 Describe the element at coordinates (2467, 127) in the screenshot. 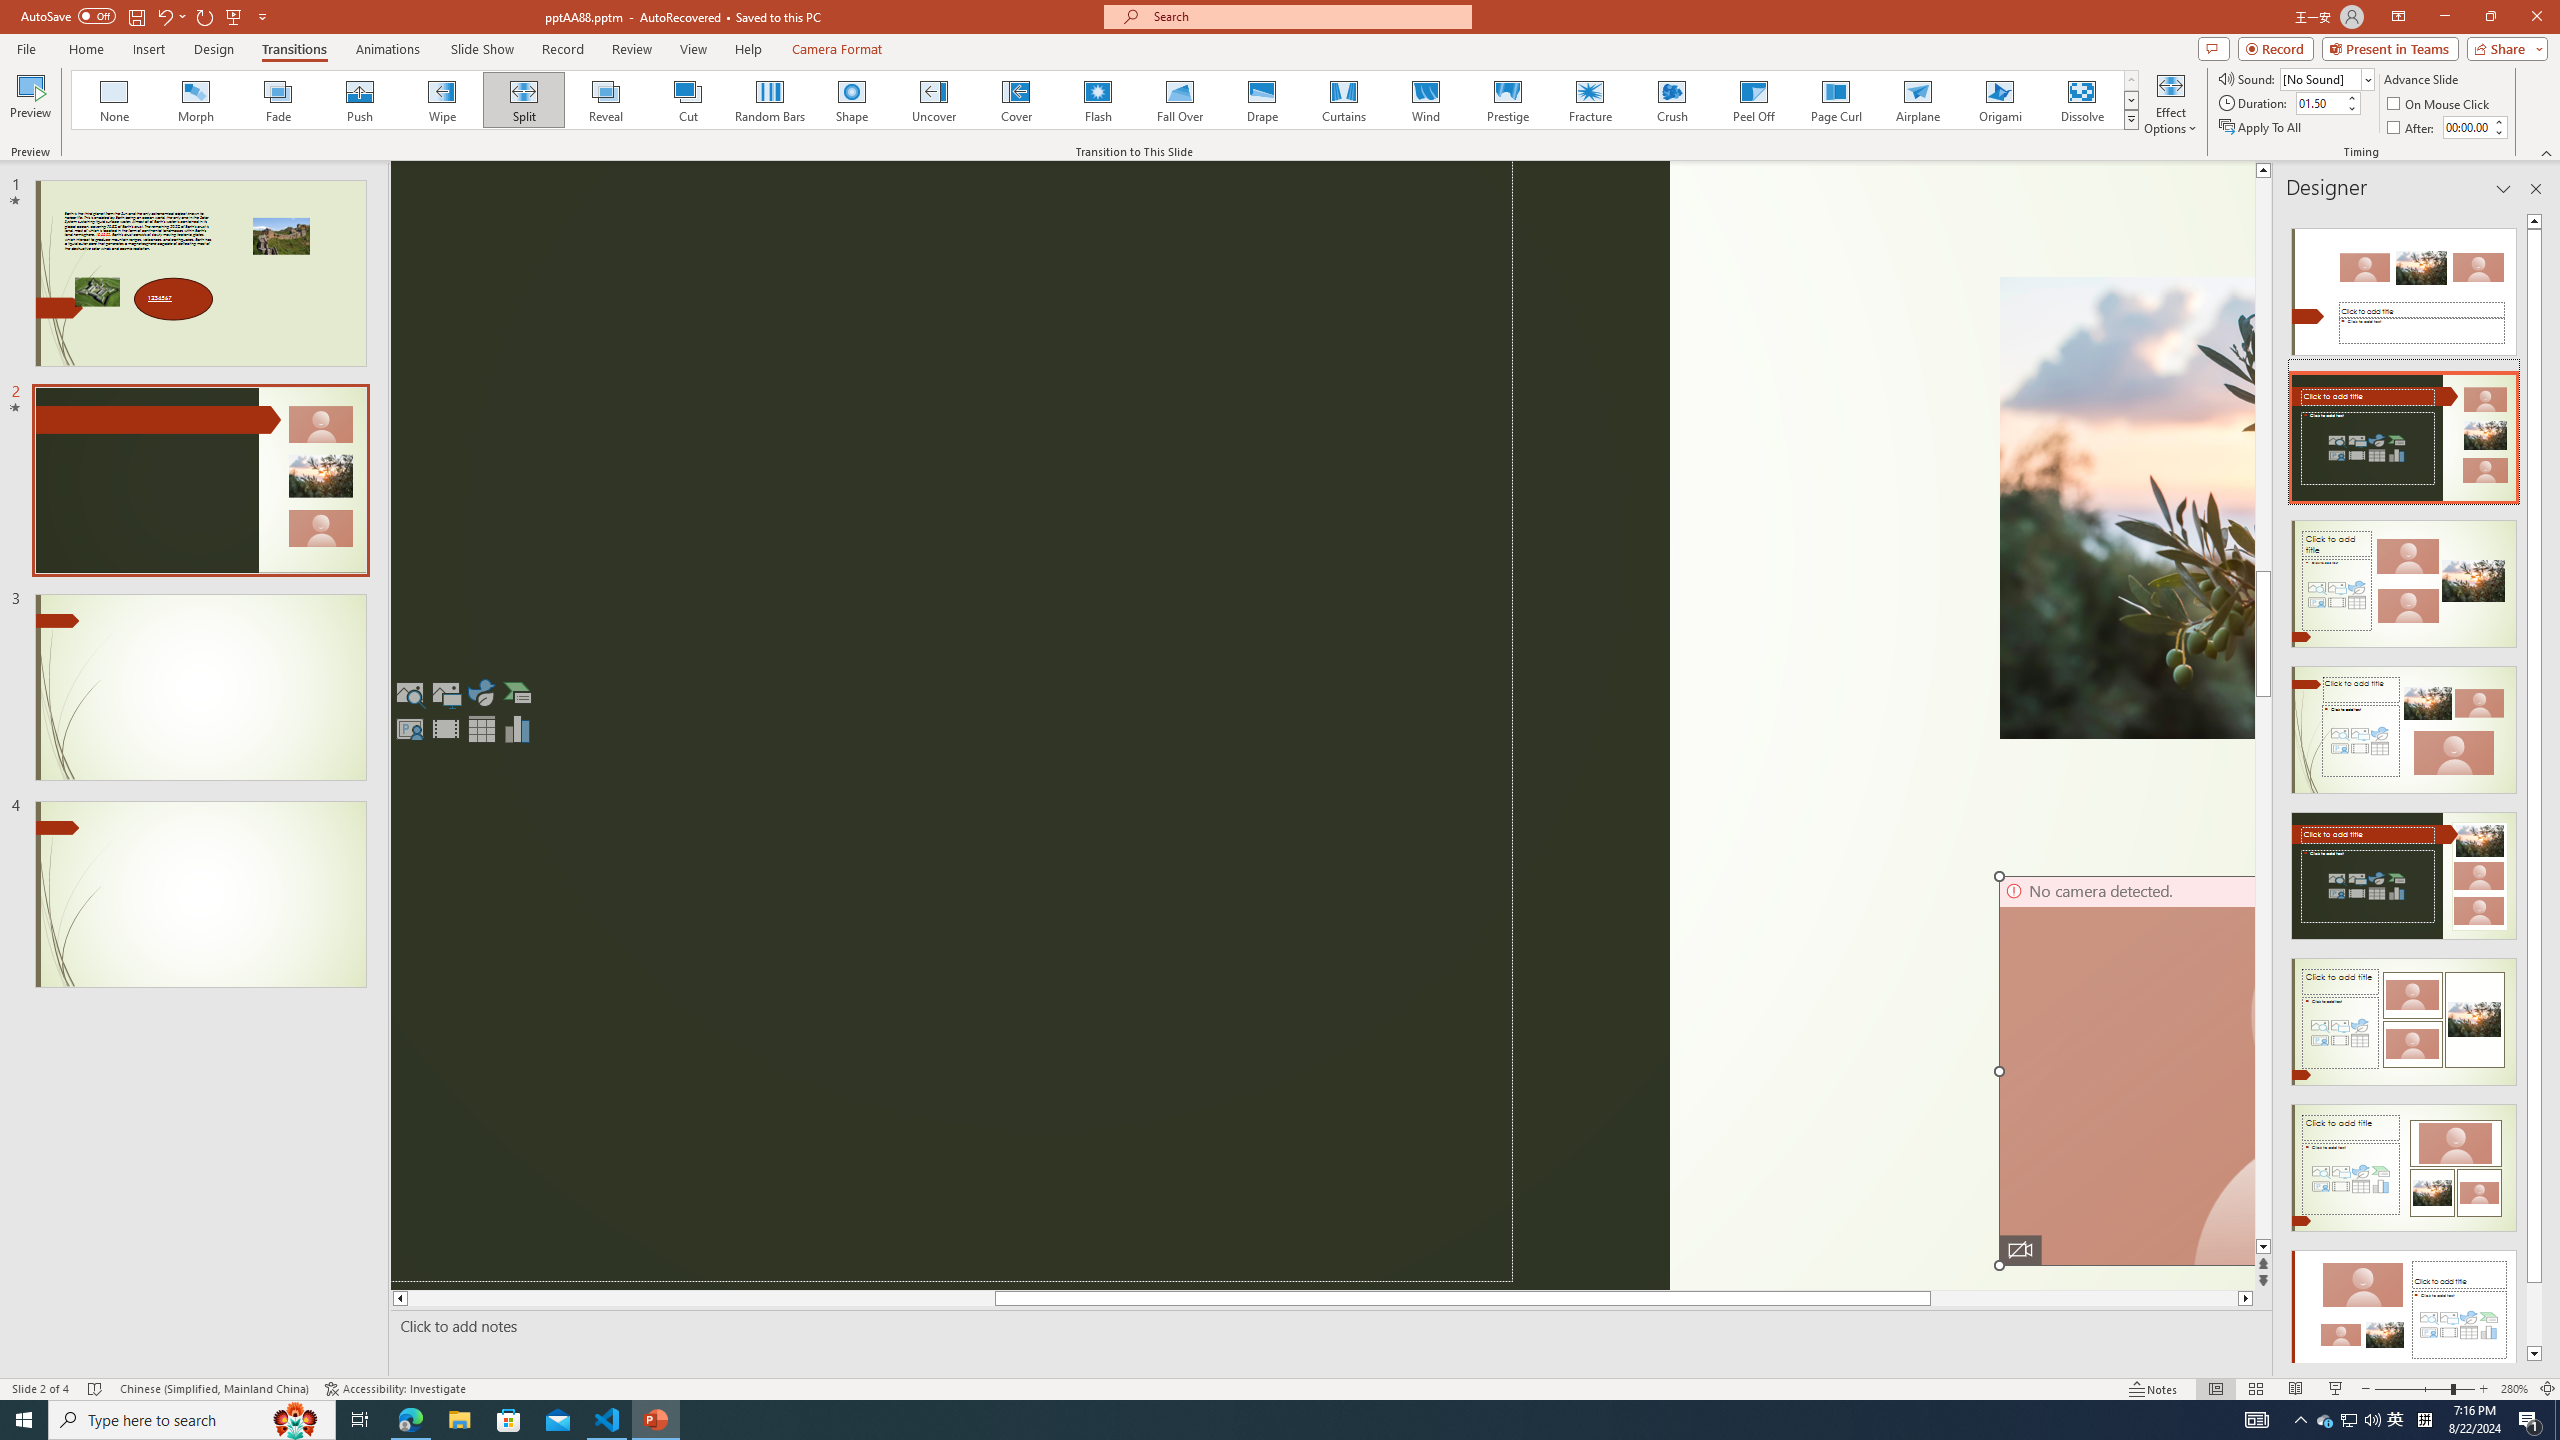

I see `After` at that location.